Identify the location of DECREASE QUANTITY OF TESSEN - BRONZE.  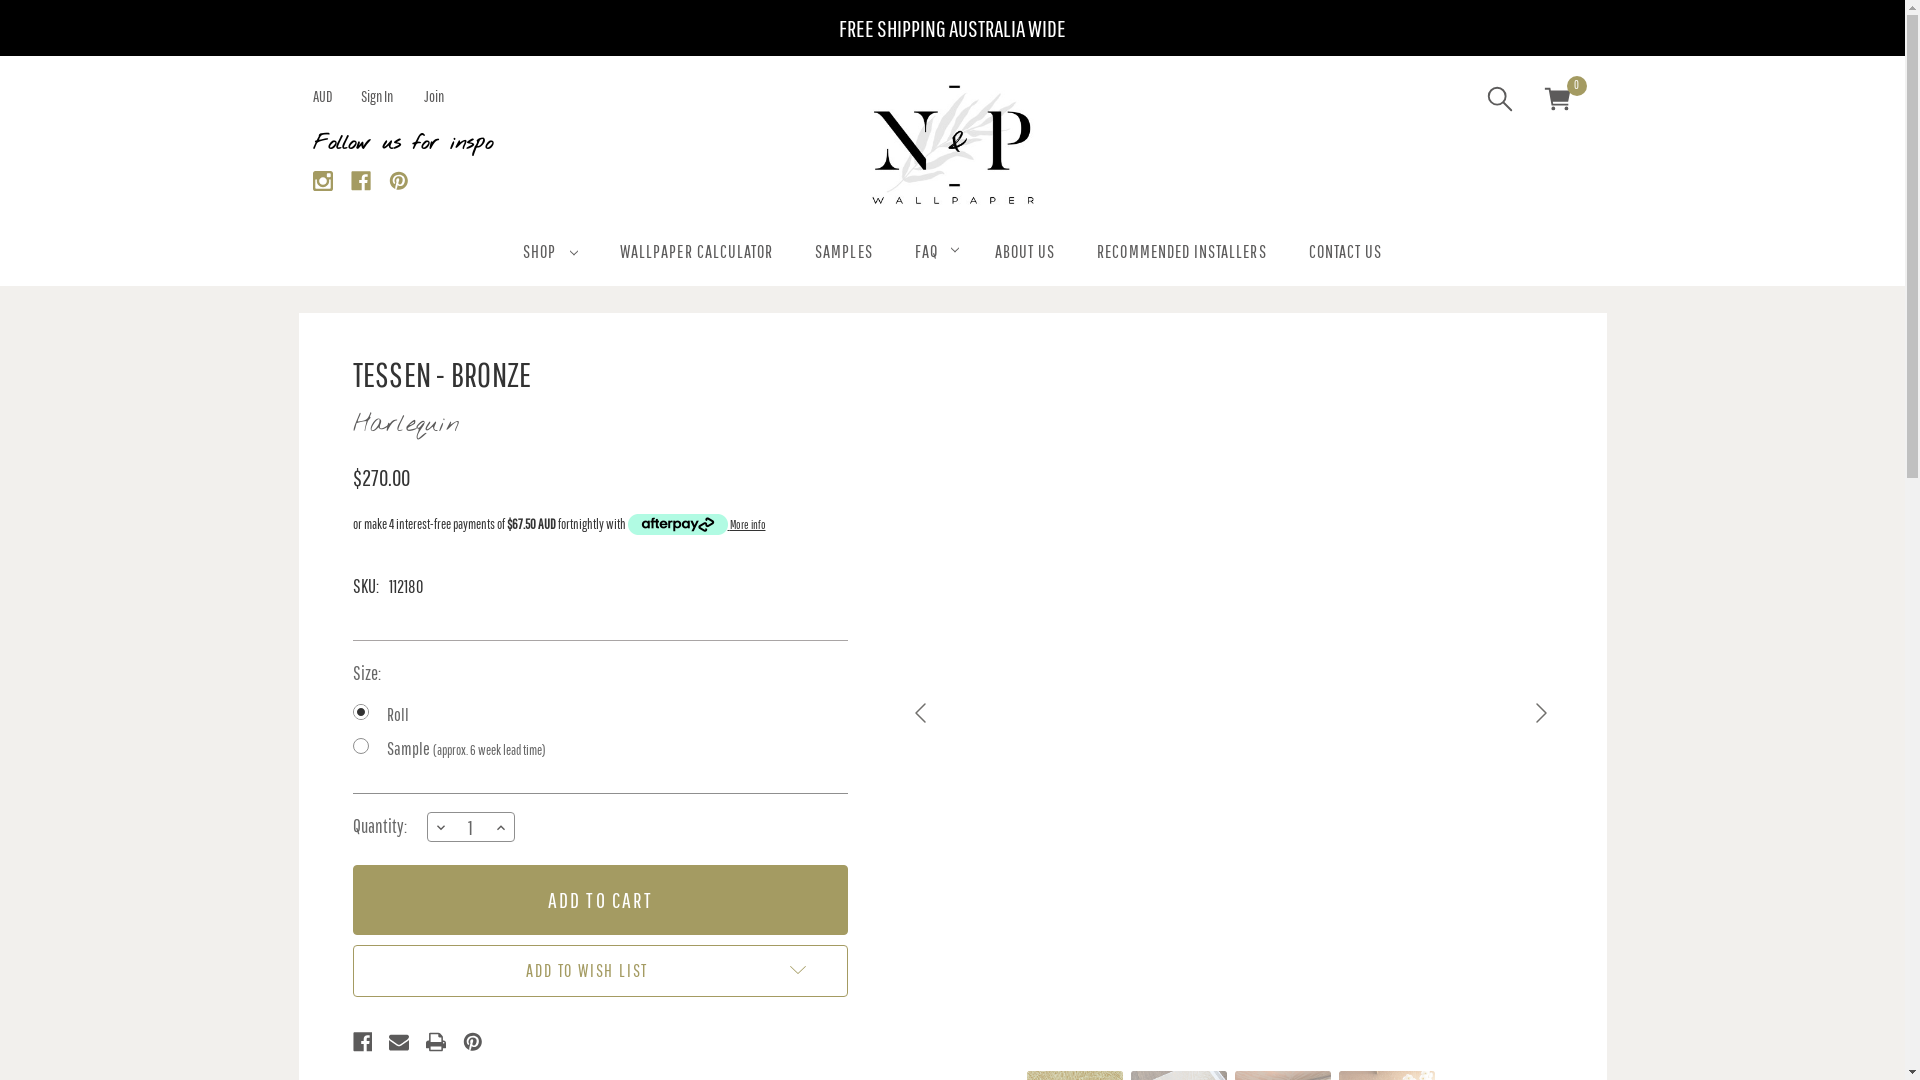
(441, 827).